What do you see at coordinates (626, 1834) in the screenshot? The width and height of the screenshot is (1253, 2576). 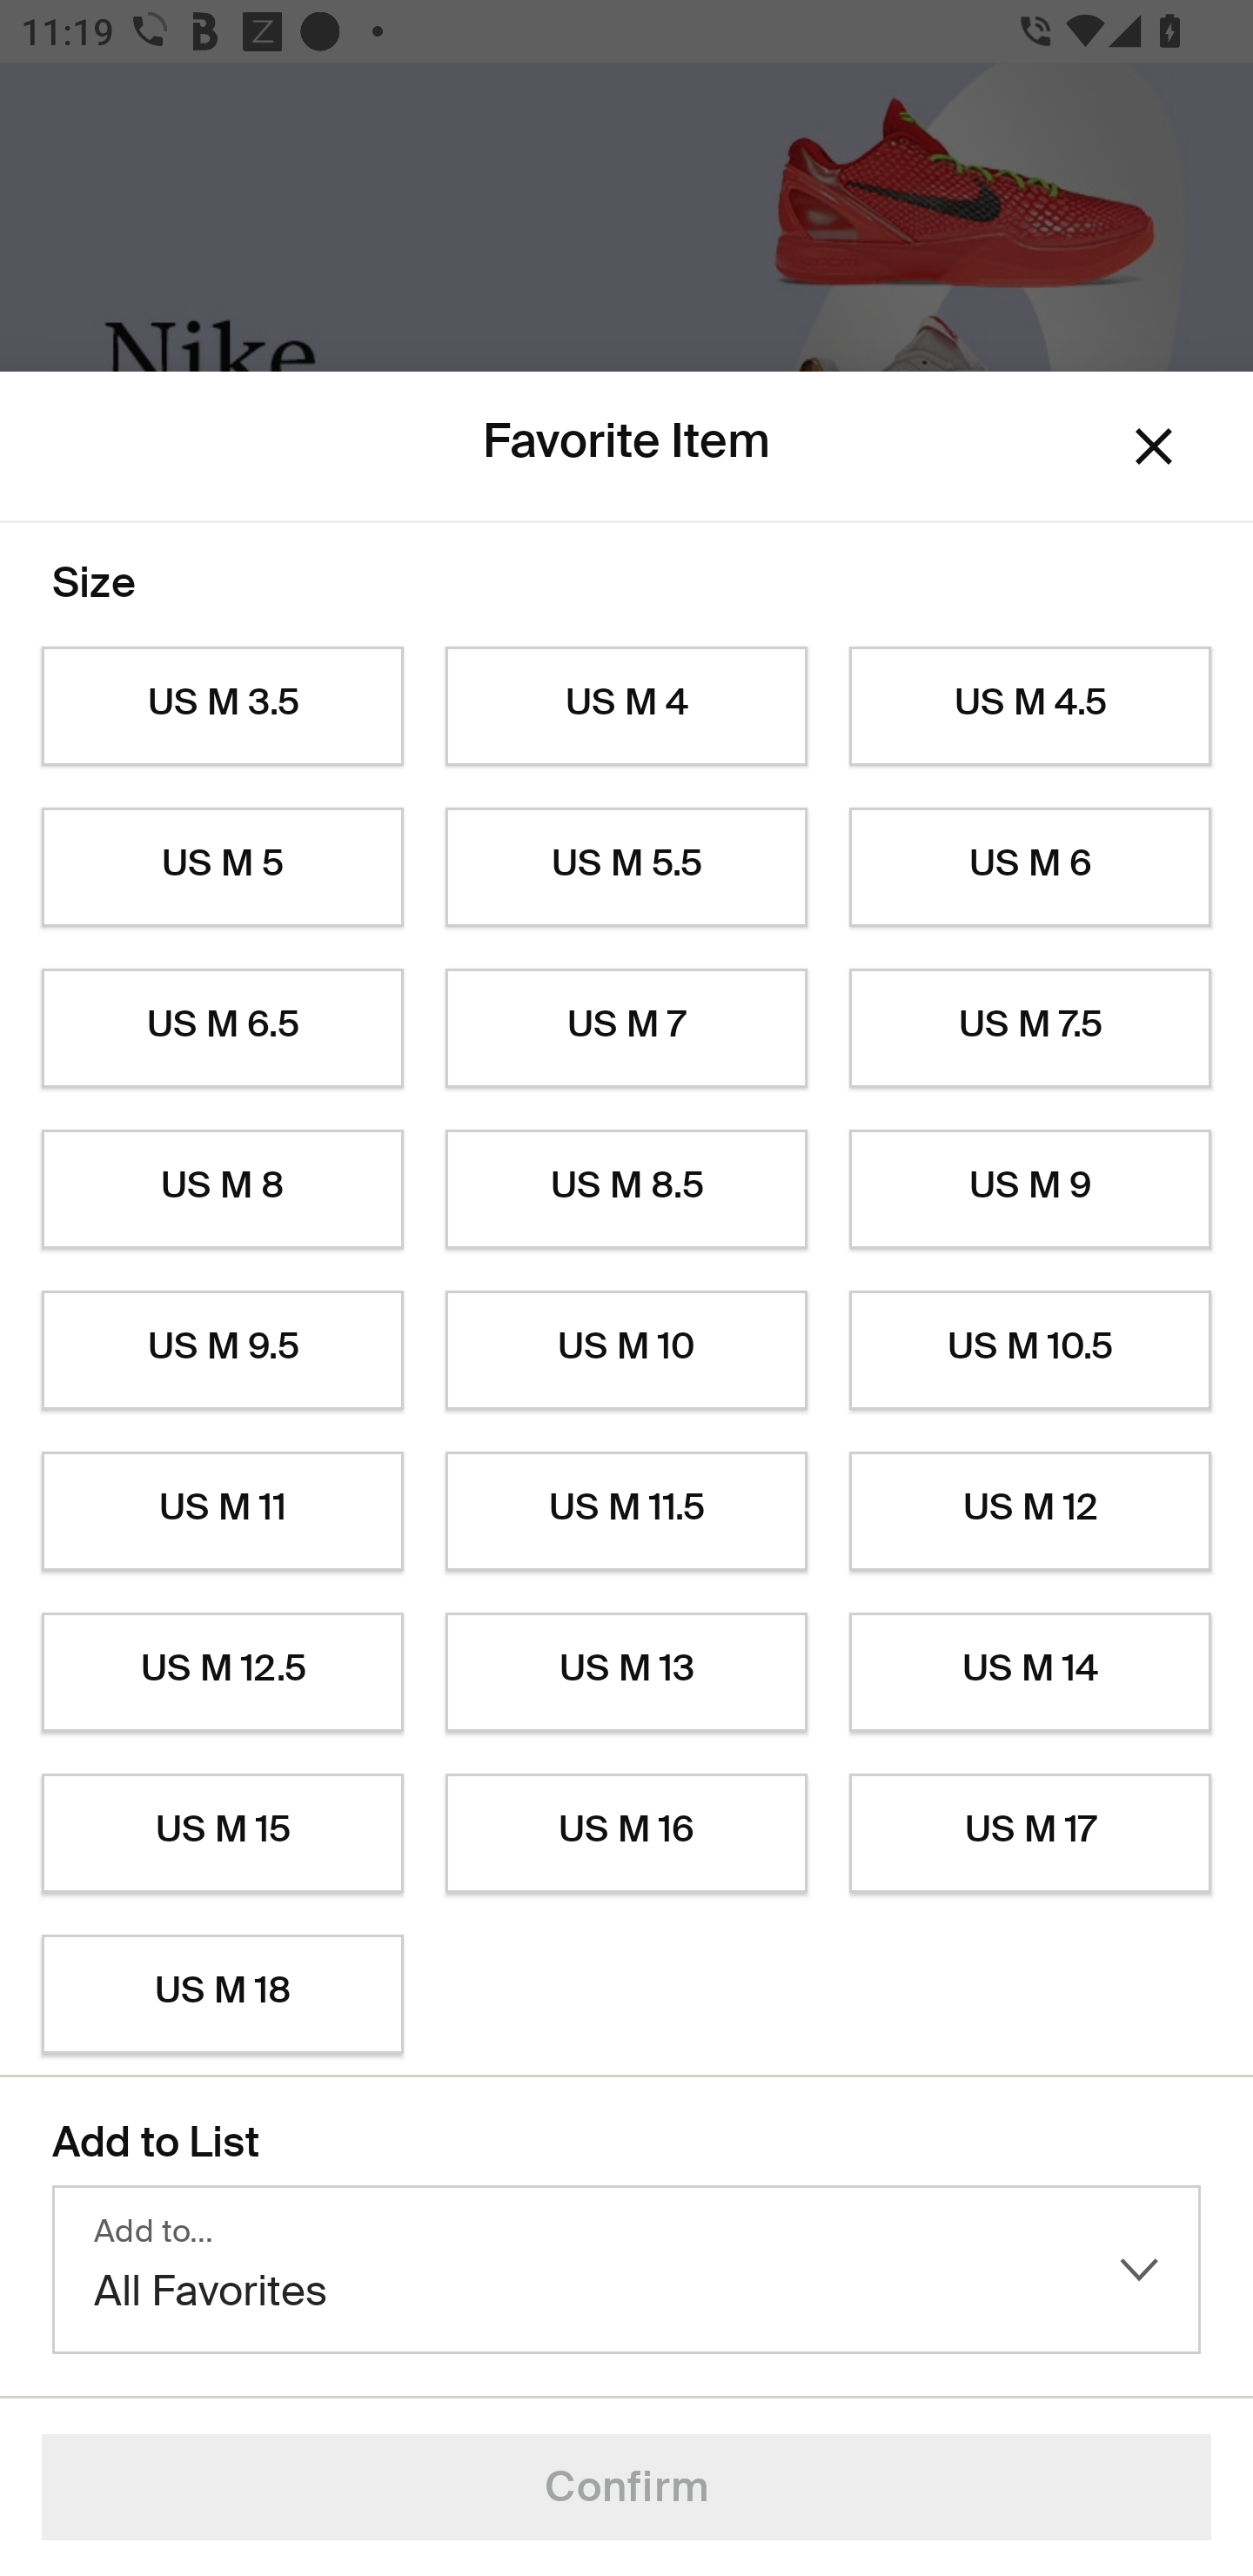 I see `US M 16` at bounding box center [626, 1834].